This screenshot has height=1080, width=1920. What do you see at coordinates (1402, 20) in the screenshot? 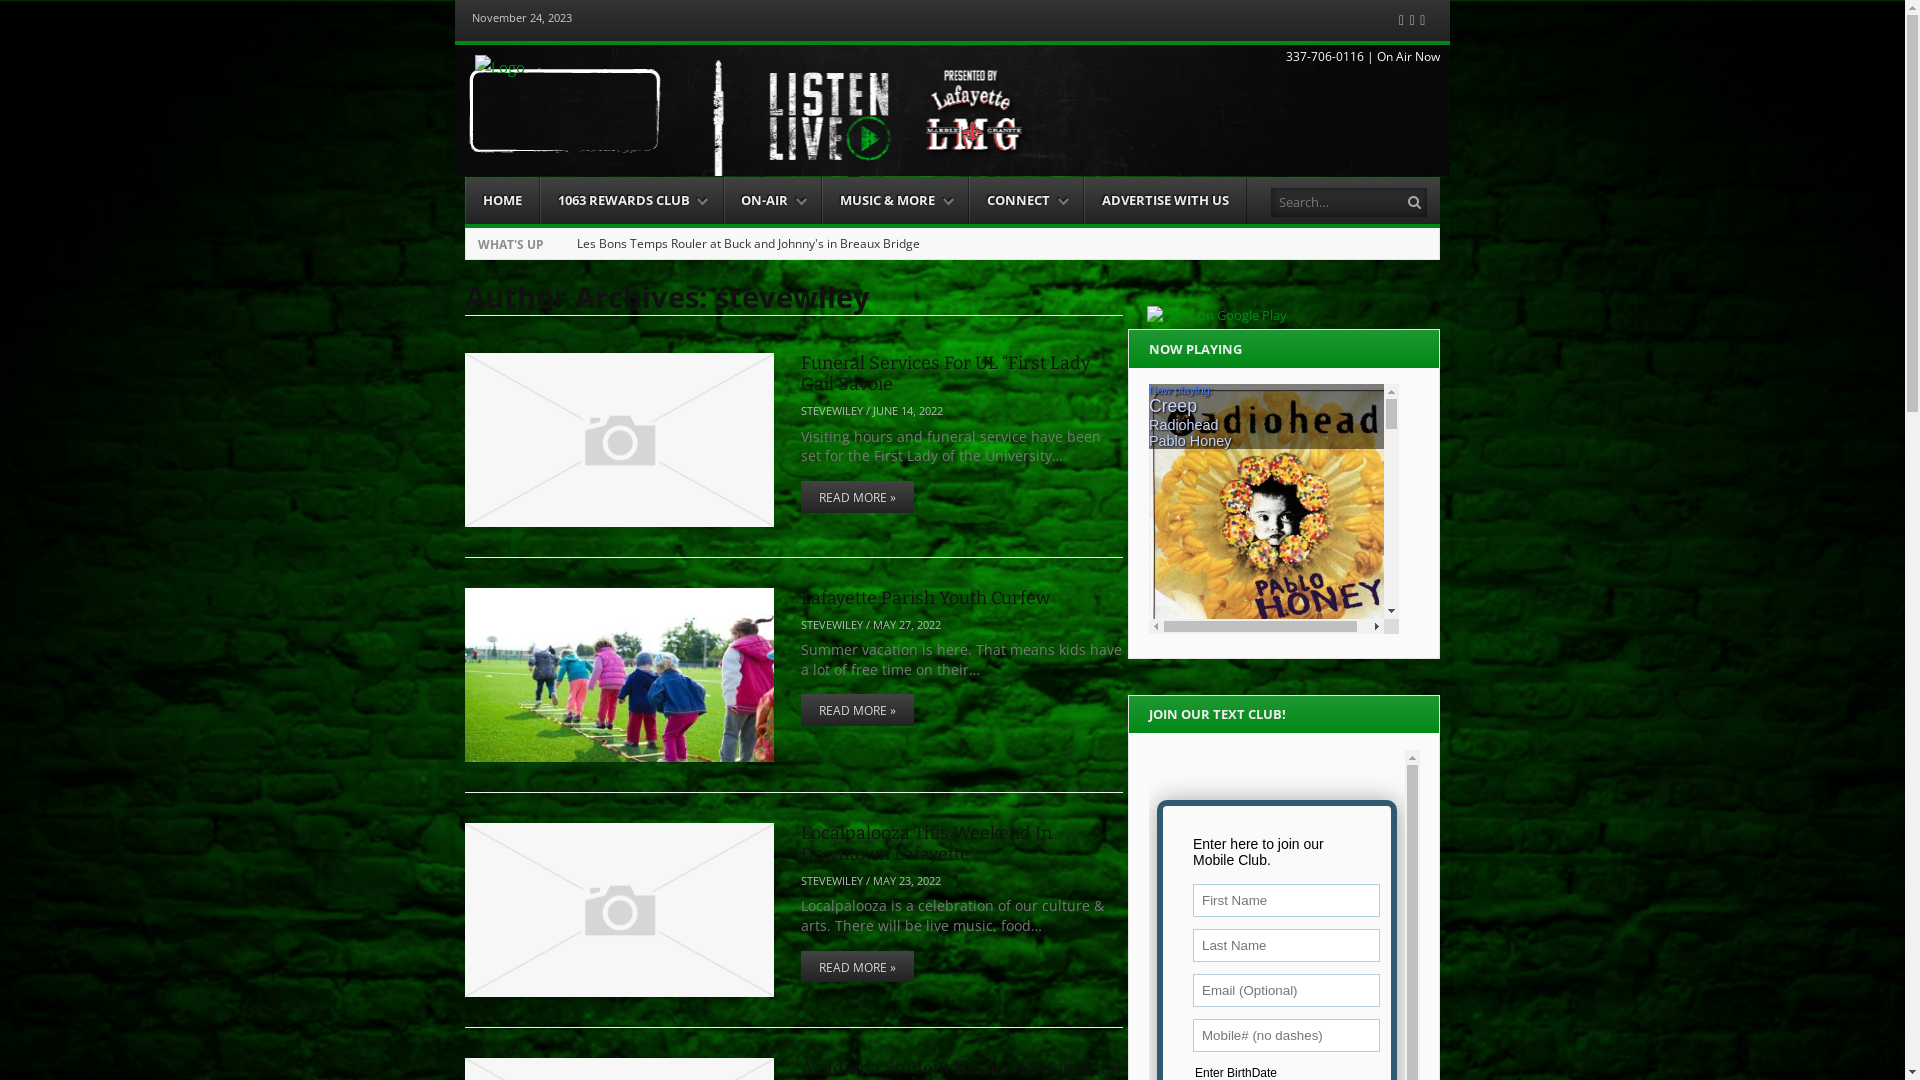
I see `Facebook` at bounding box center [1402, 20].